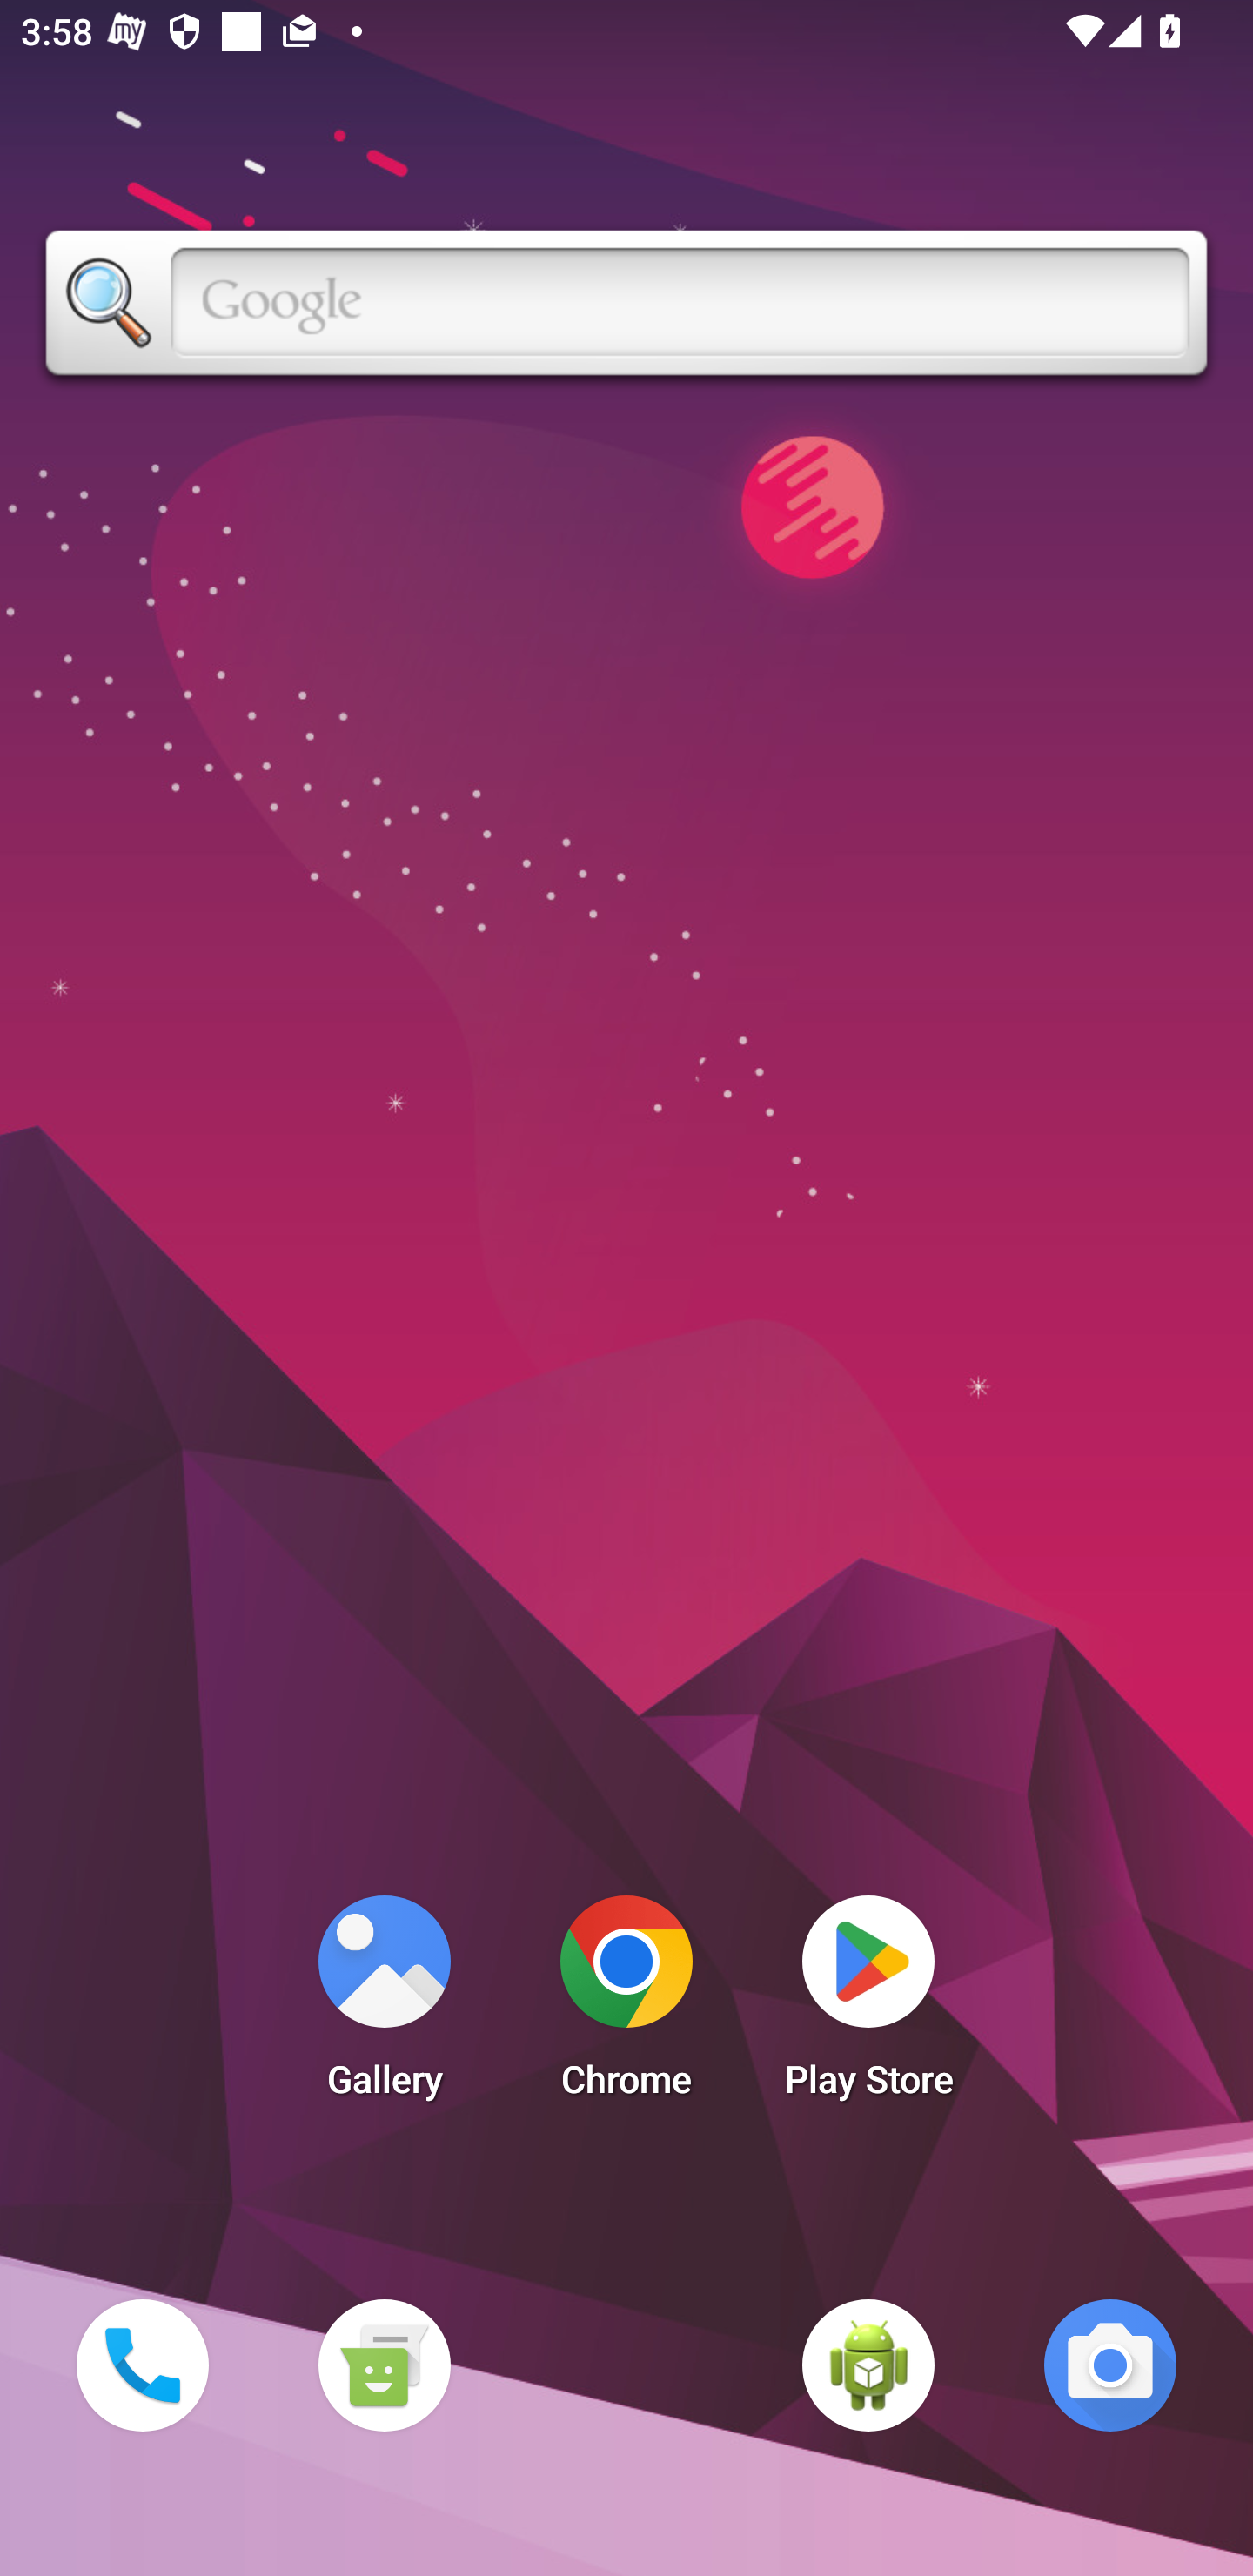 The height and width of the screenshot is (2576, 1253). Describe the element at coordinates (142, 2365) in the screenshot. I see `Phone` at that location.